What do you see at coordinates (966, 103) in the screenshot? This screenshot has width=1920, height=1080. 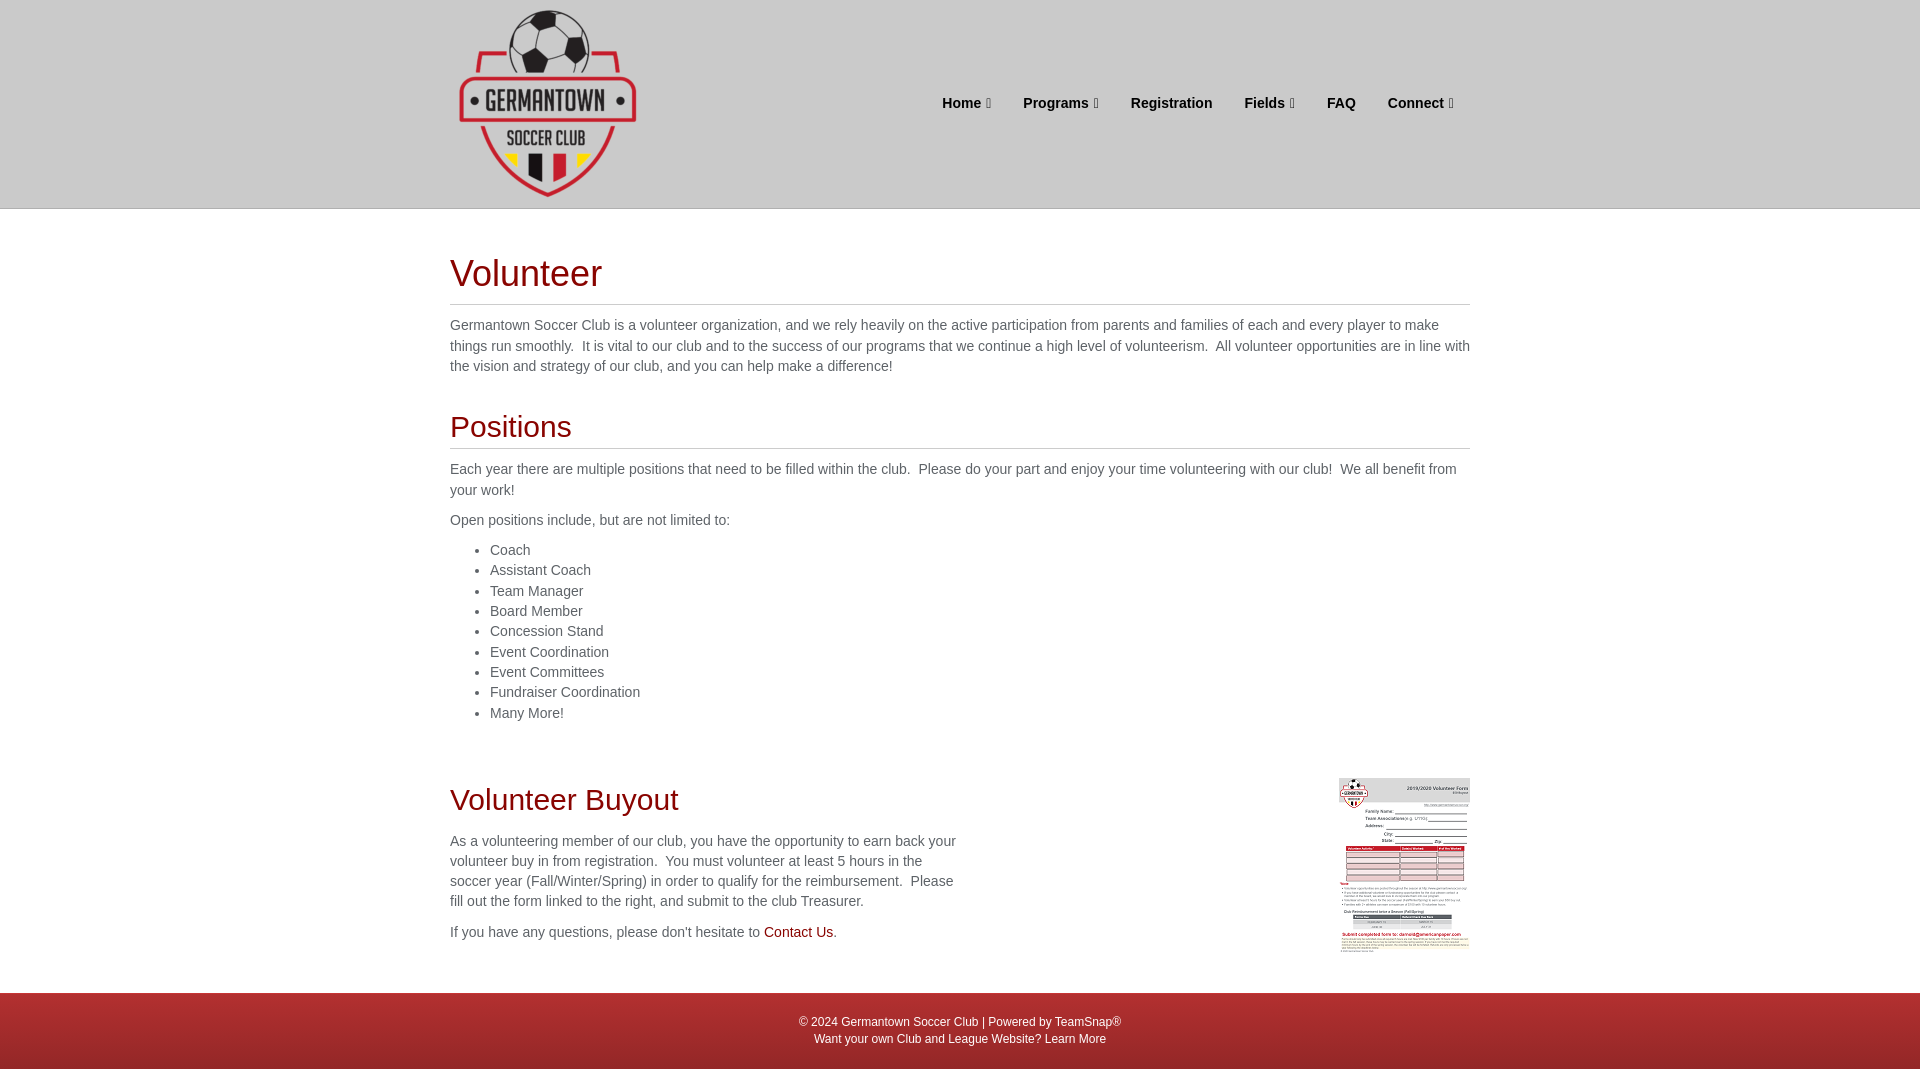 I see `Home` at bounding box center [966, 103].